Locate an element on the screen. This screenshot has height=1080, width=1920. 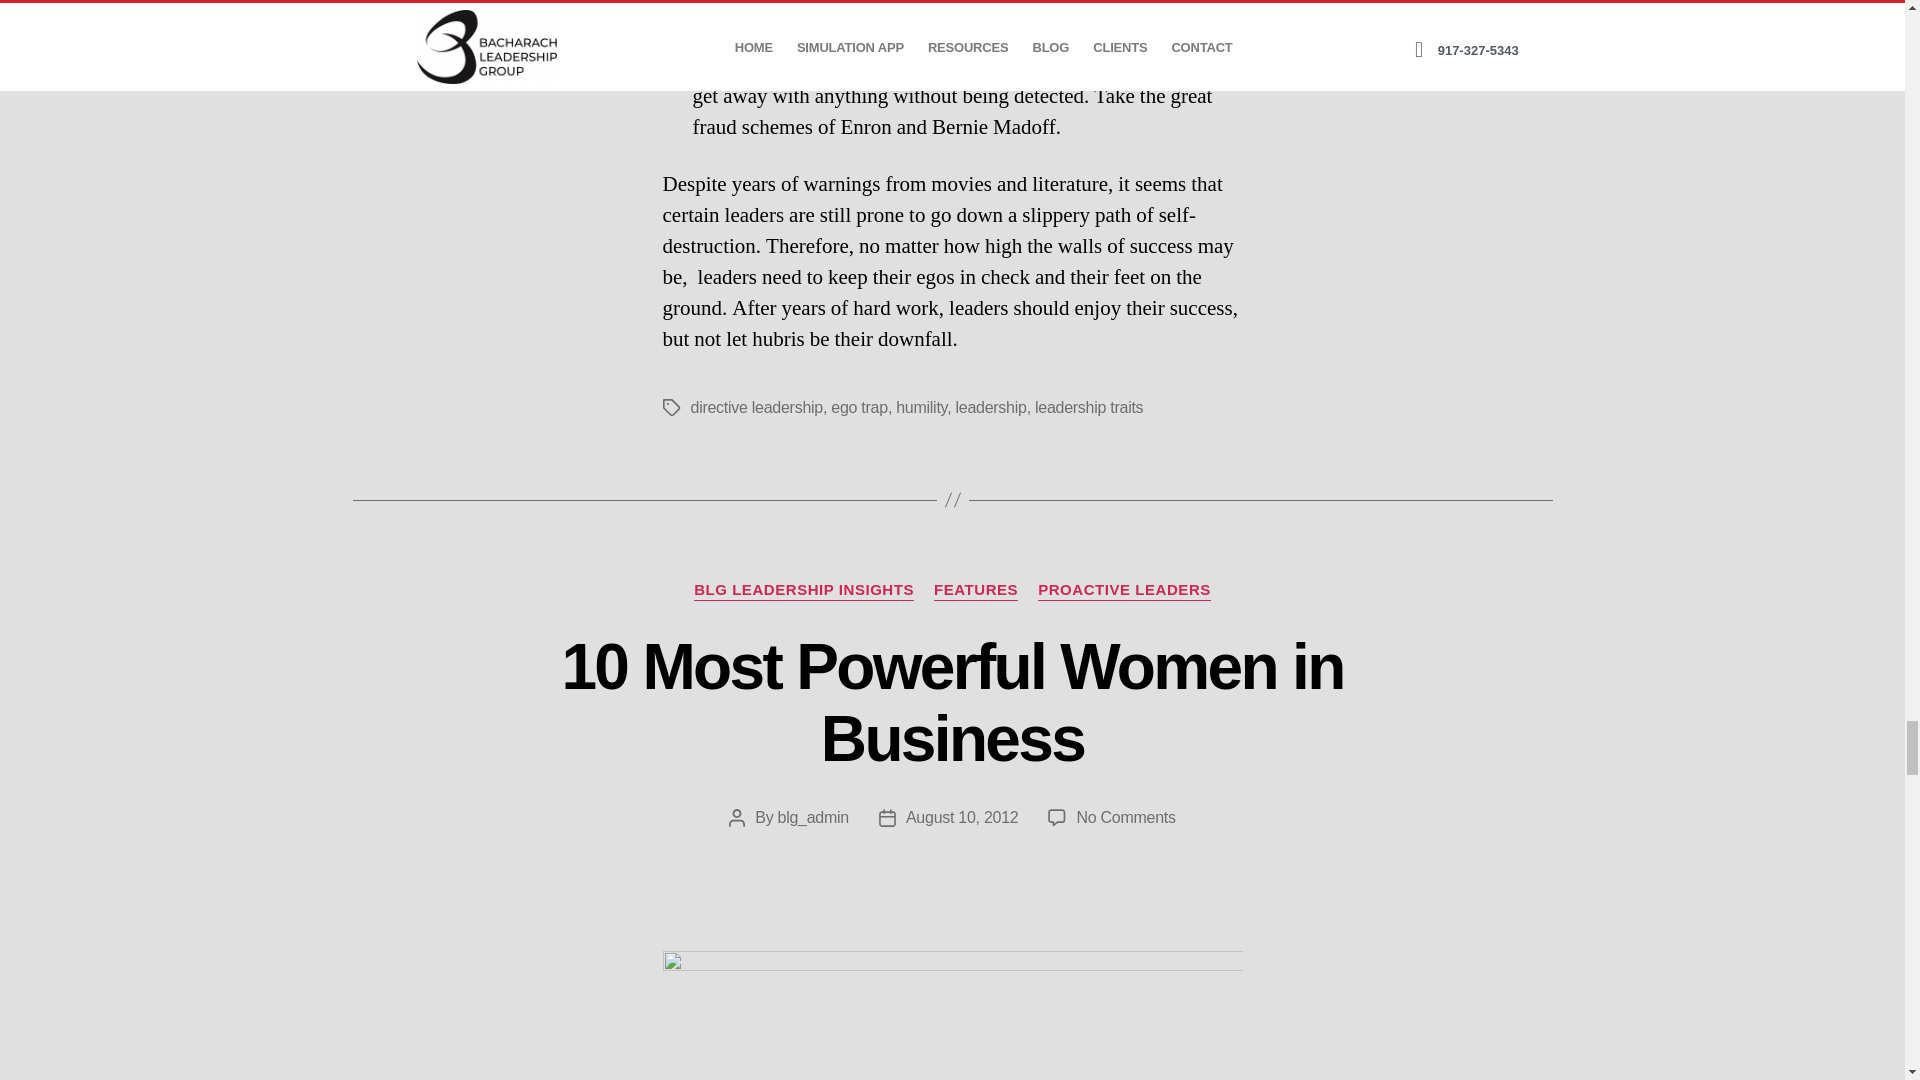
Cornell Extension women is located at coordinates (952, 1015).